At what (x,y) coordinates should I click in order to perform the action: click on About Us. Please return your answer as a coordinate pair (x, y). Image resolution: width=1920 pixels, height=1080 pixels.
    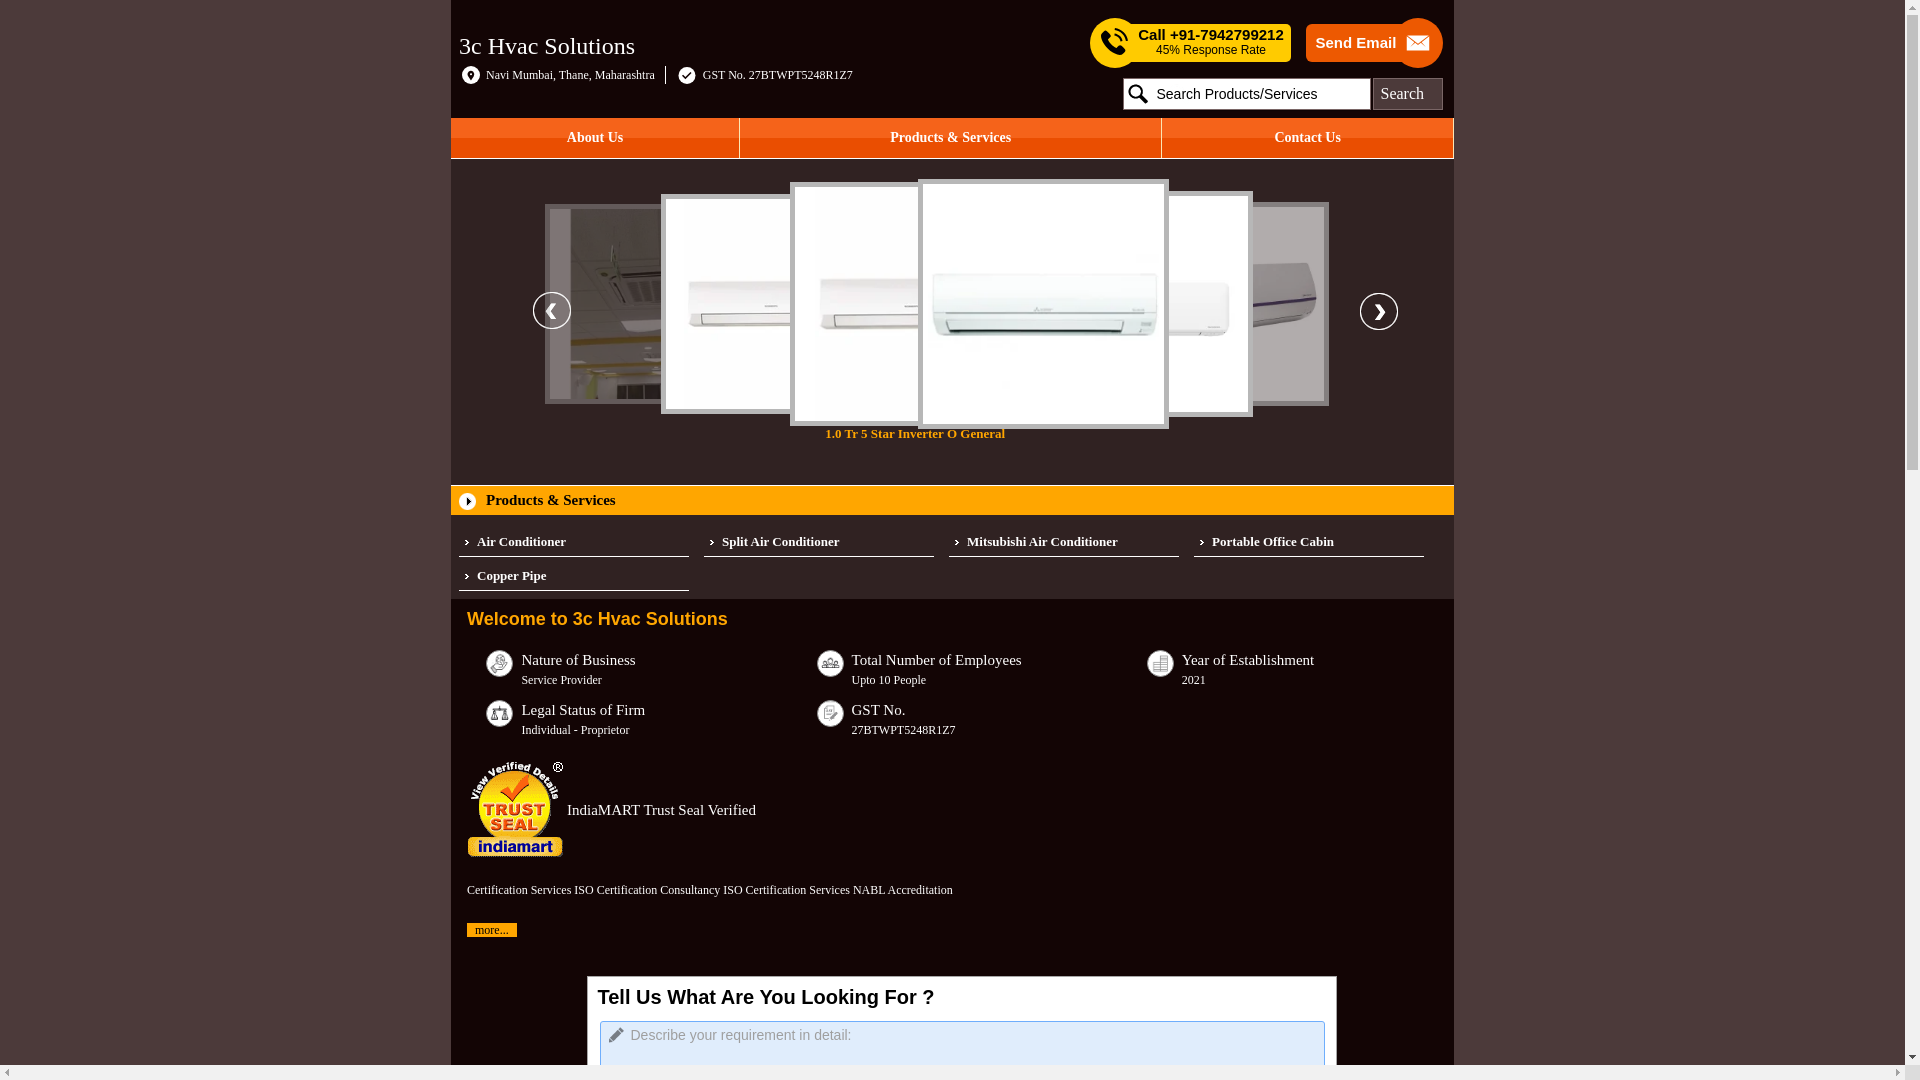
    Looking at the image, I should click on (595, 138).